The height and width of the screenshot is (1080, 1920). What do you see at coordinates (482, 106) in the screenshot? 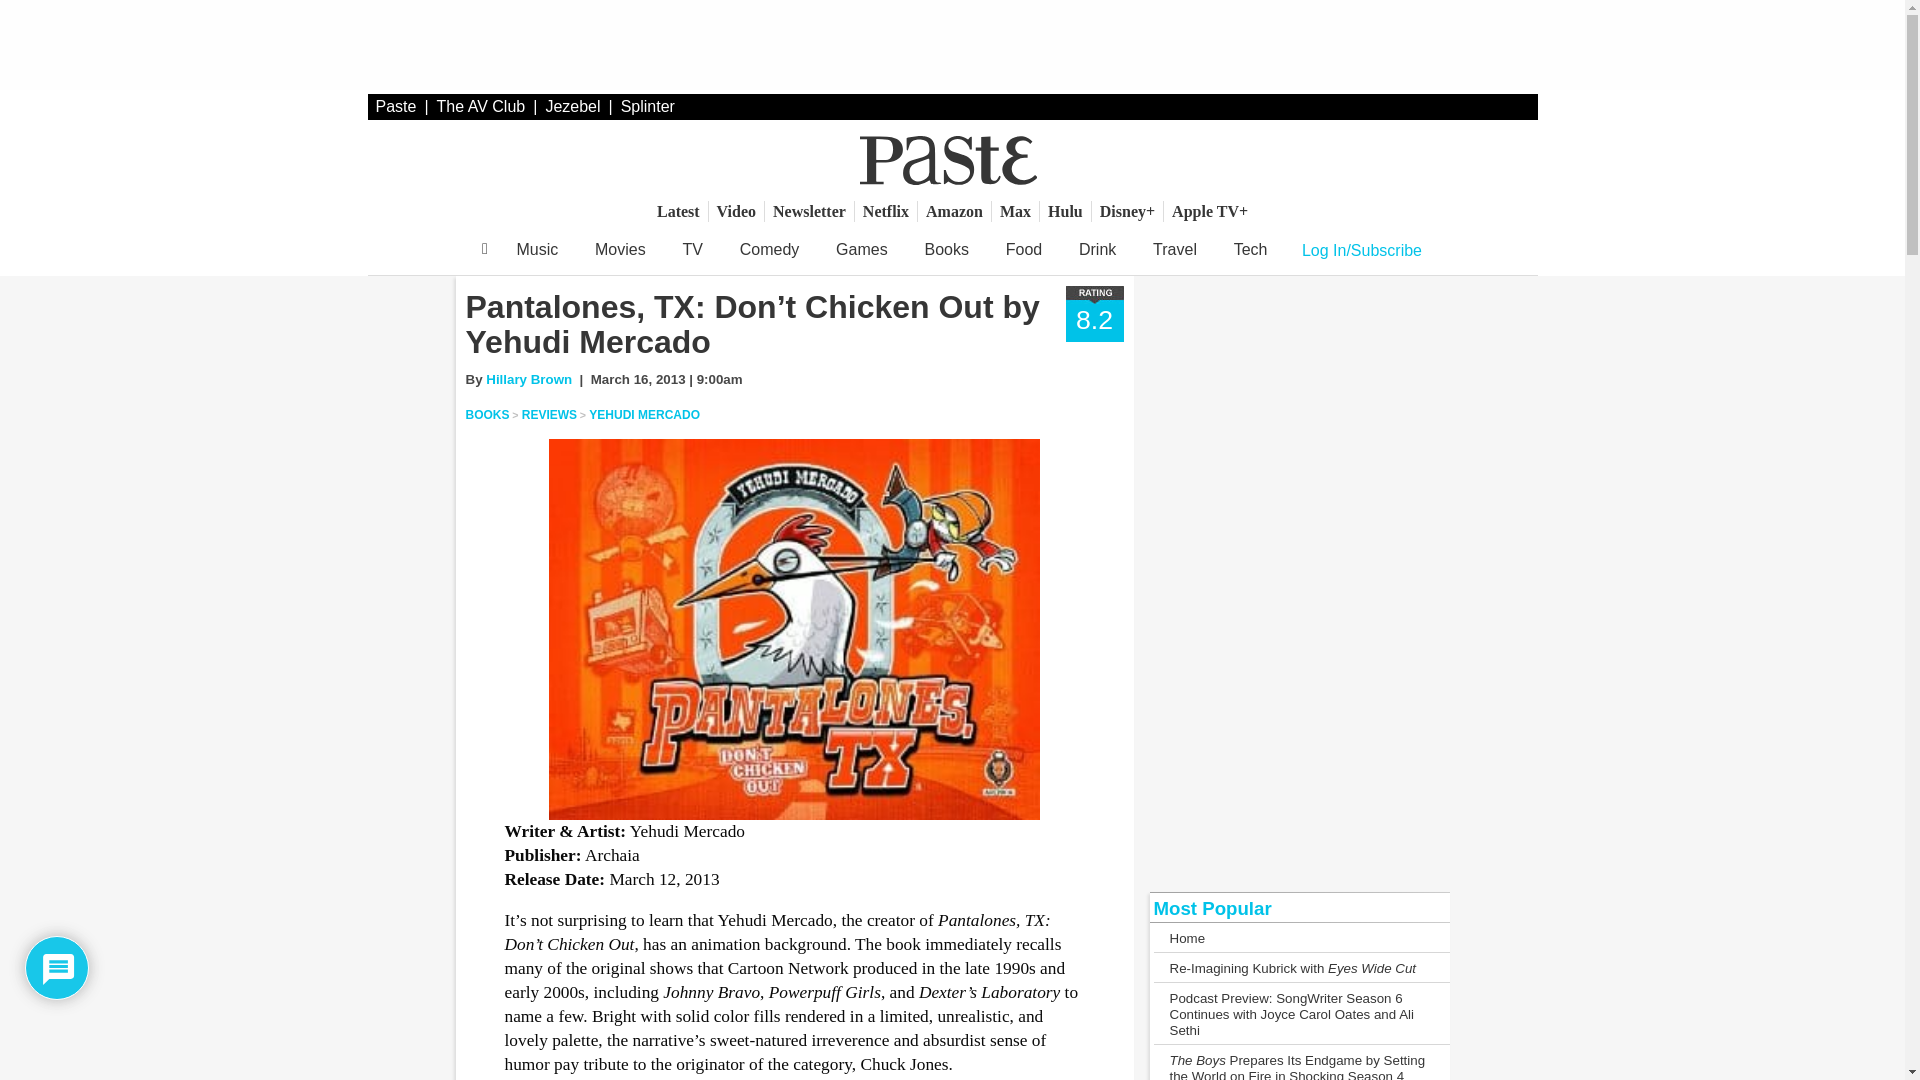
I see `The AV Club` at bounding box center [482, 106].